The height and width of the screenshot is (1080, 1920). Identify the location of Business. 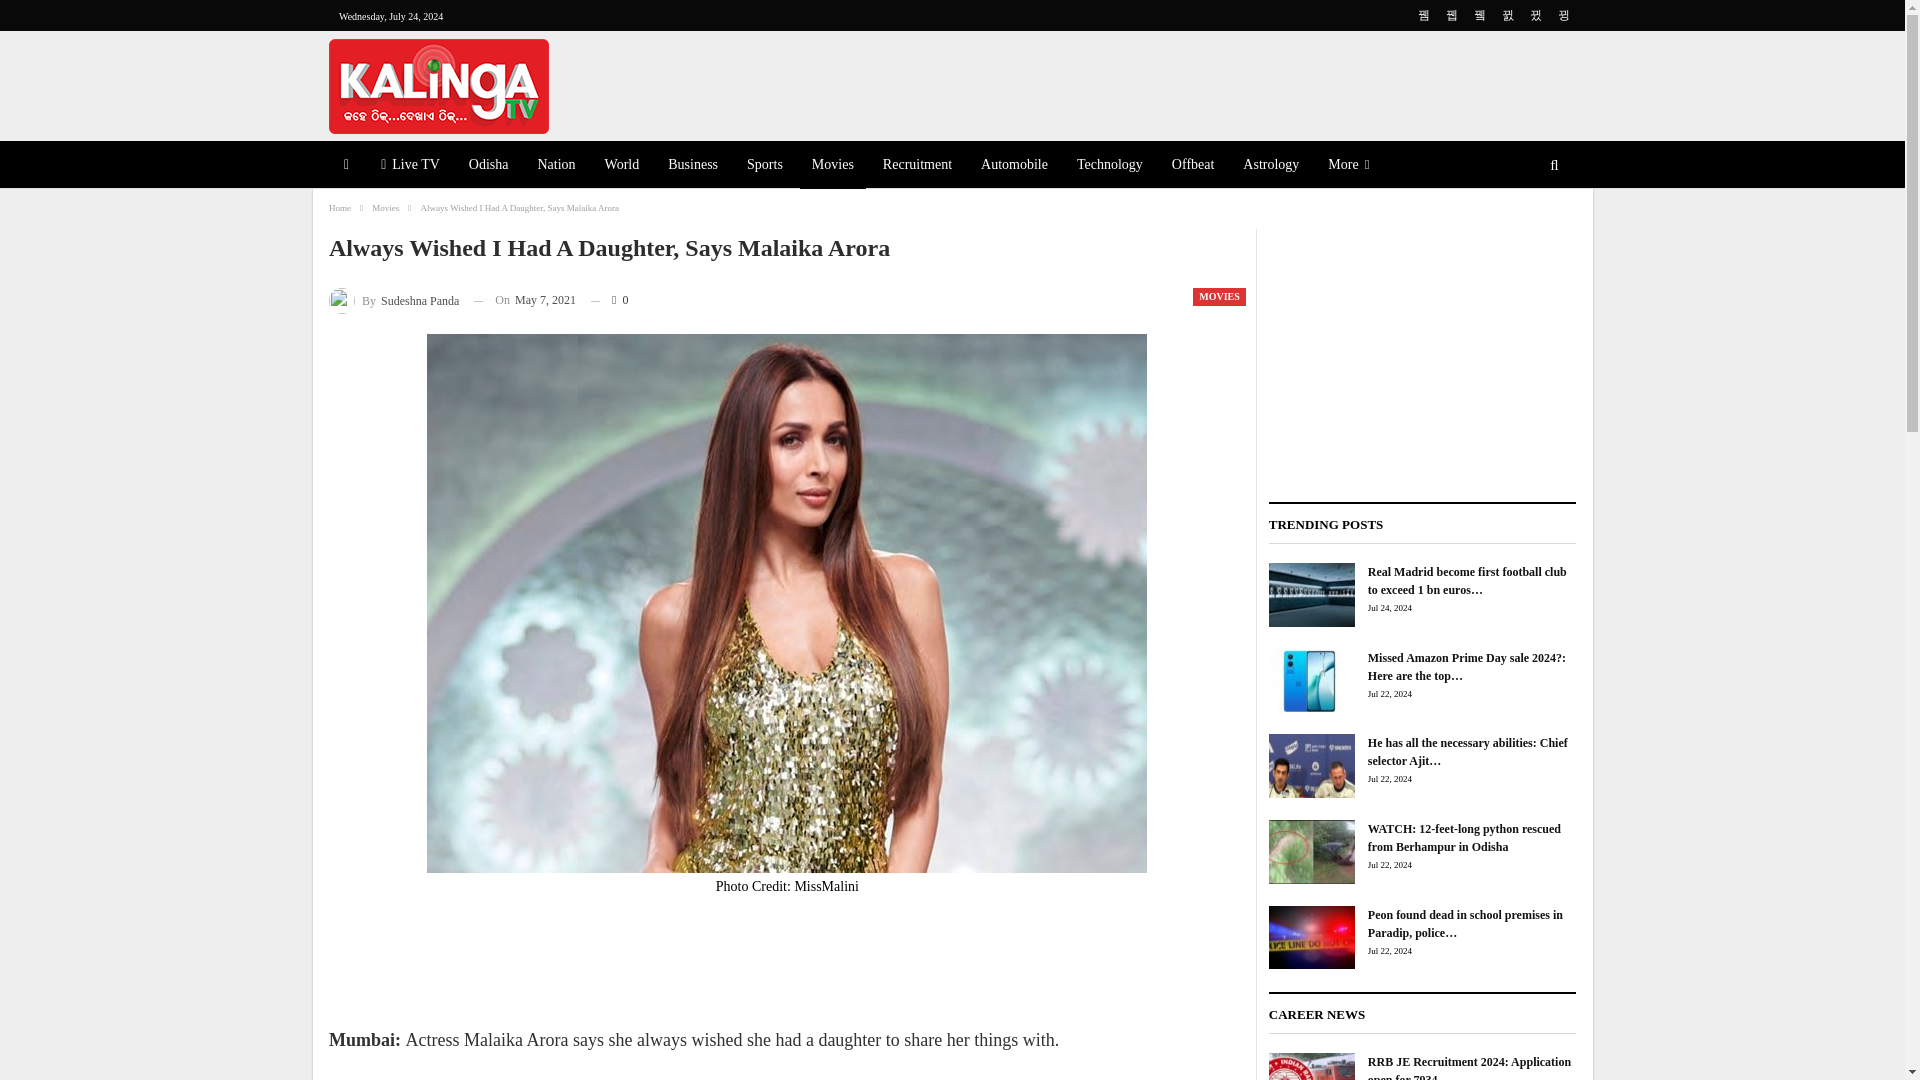
(692, 166).